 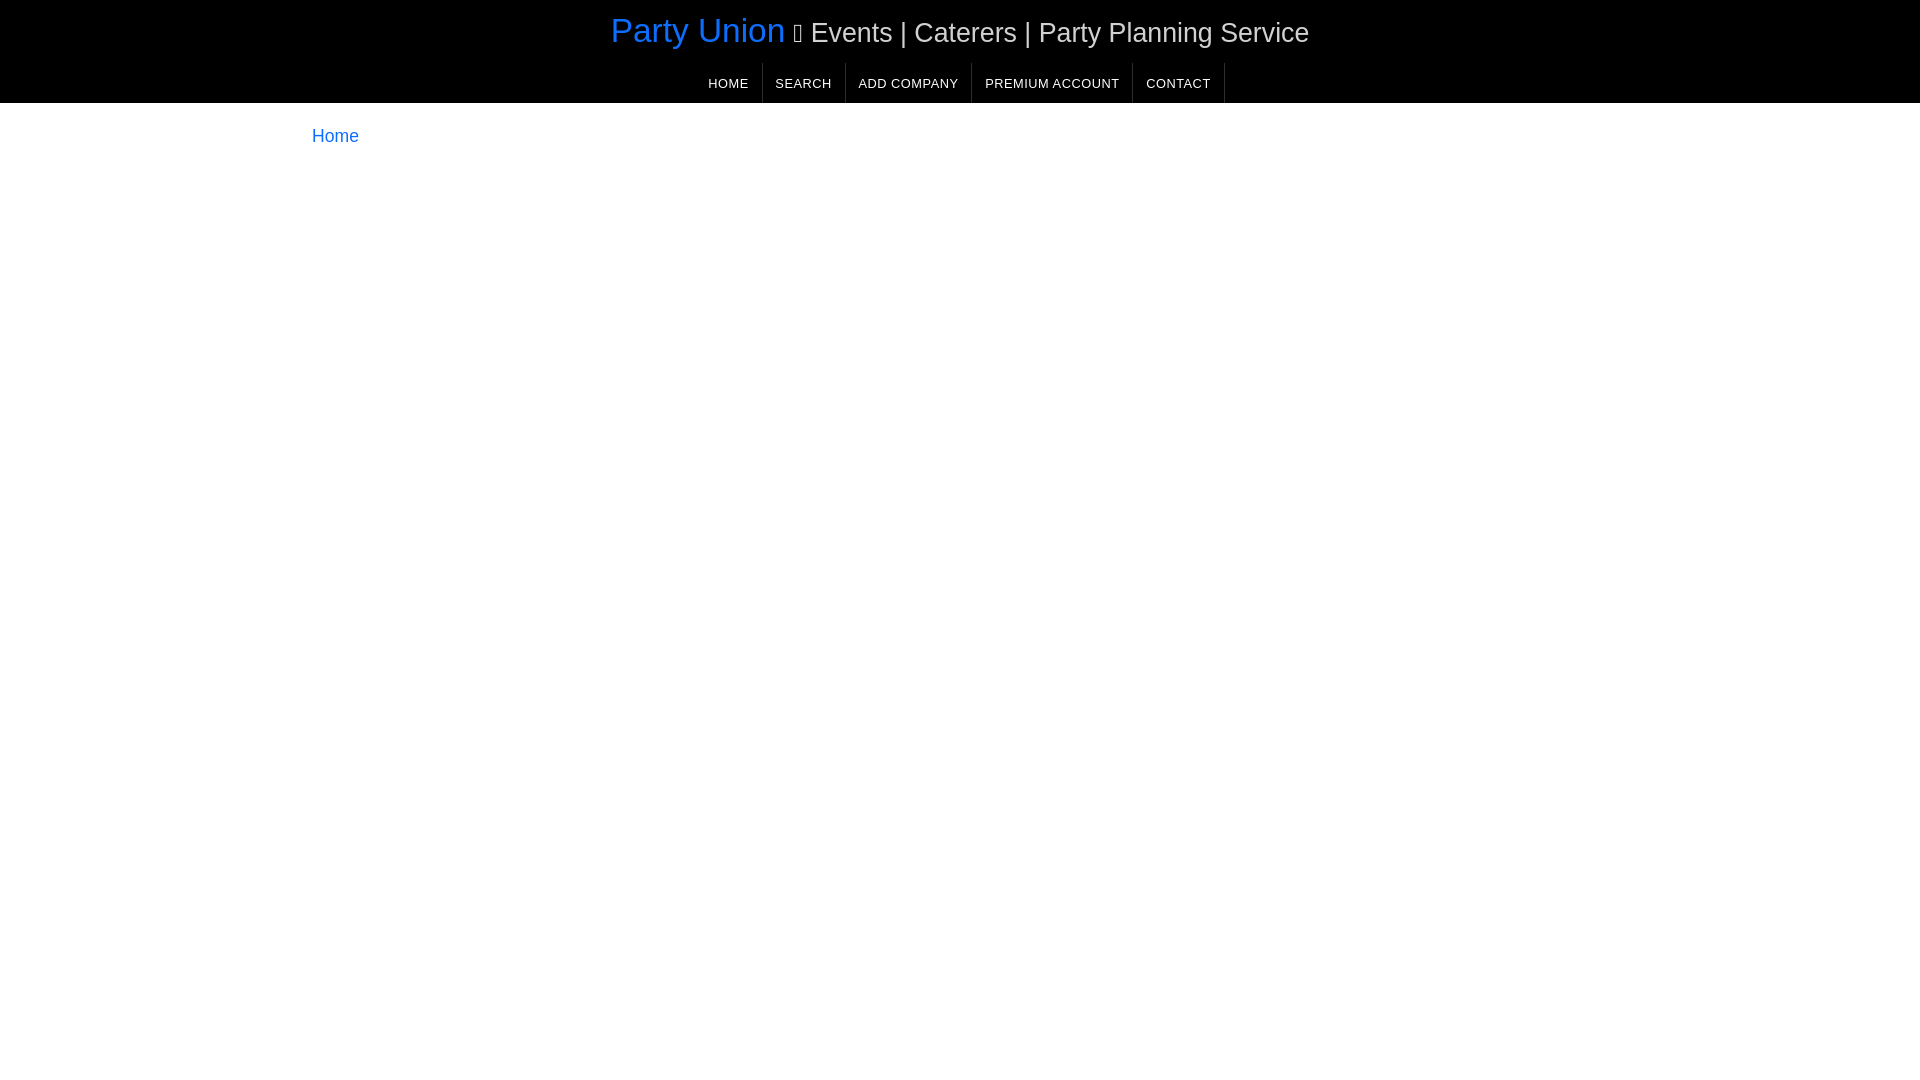 What do you see at coordinates (335, 136) in the screenshot?
I see `Home` at bounding box center [335, 136].